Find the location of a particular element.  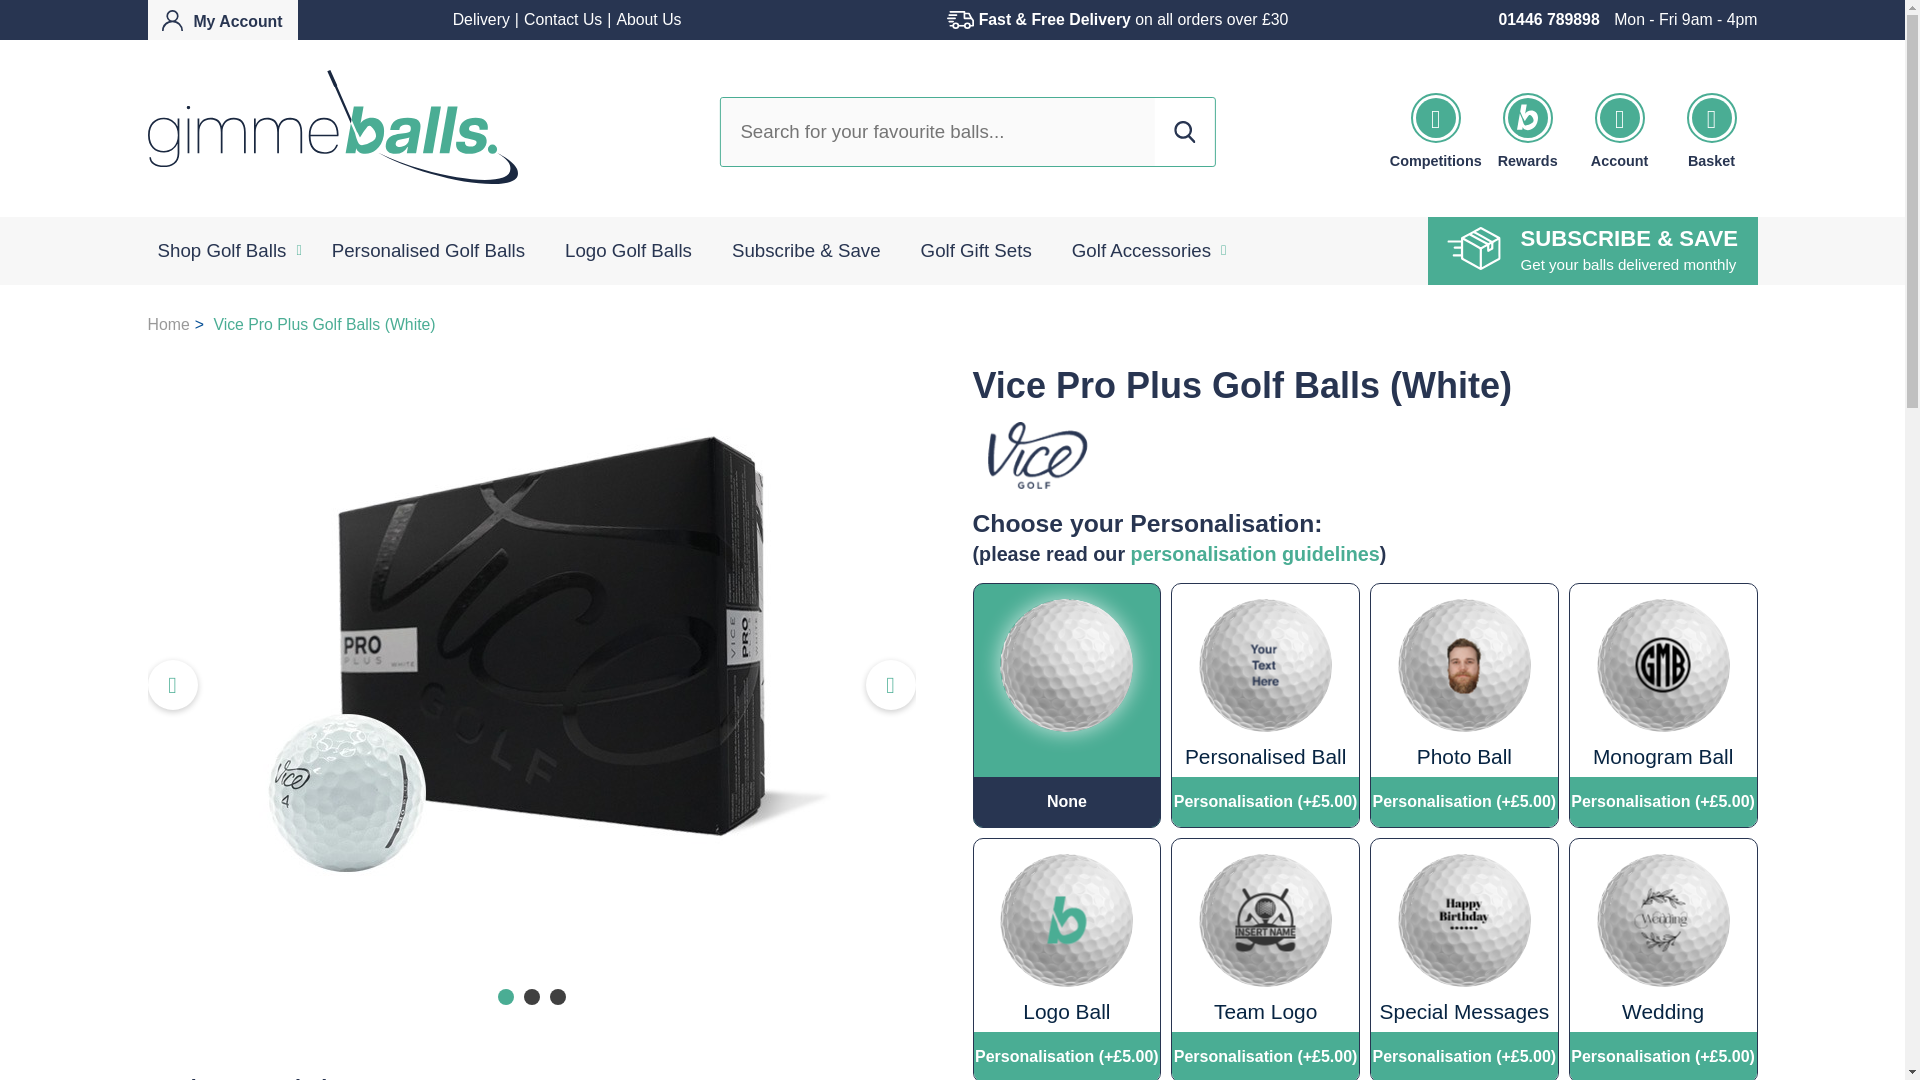

01446 789898 is located at coordinates (1548, 19).